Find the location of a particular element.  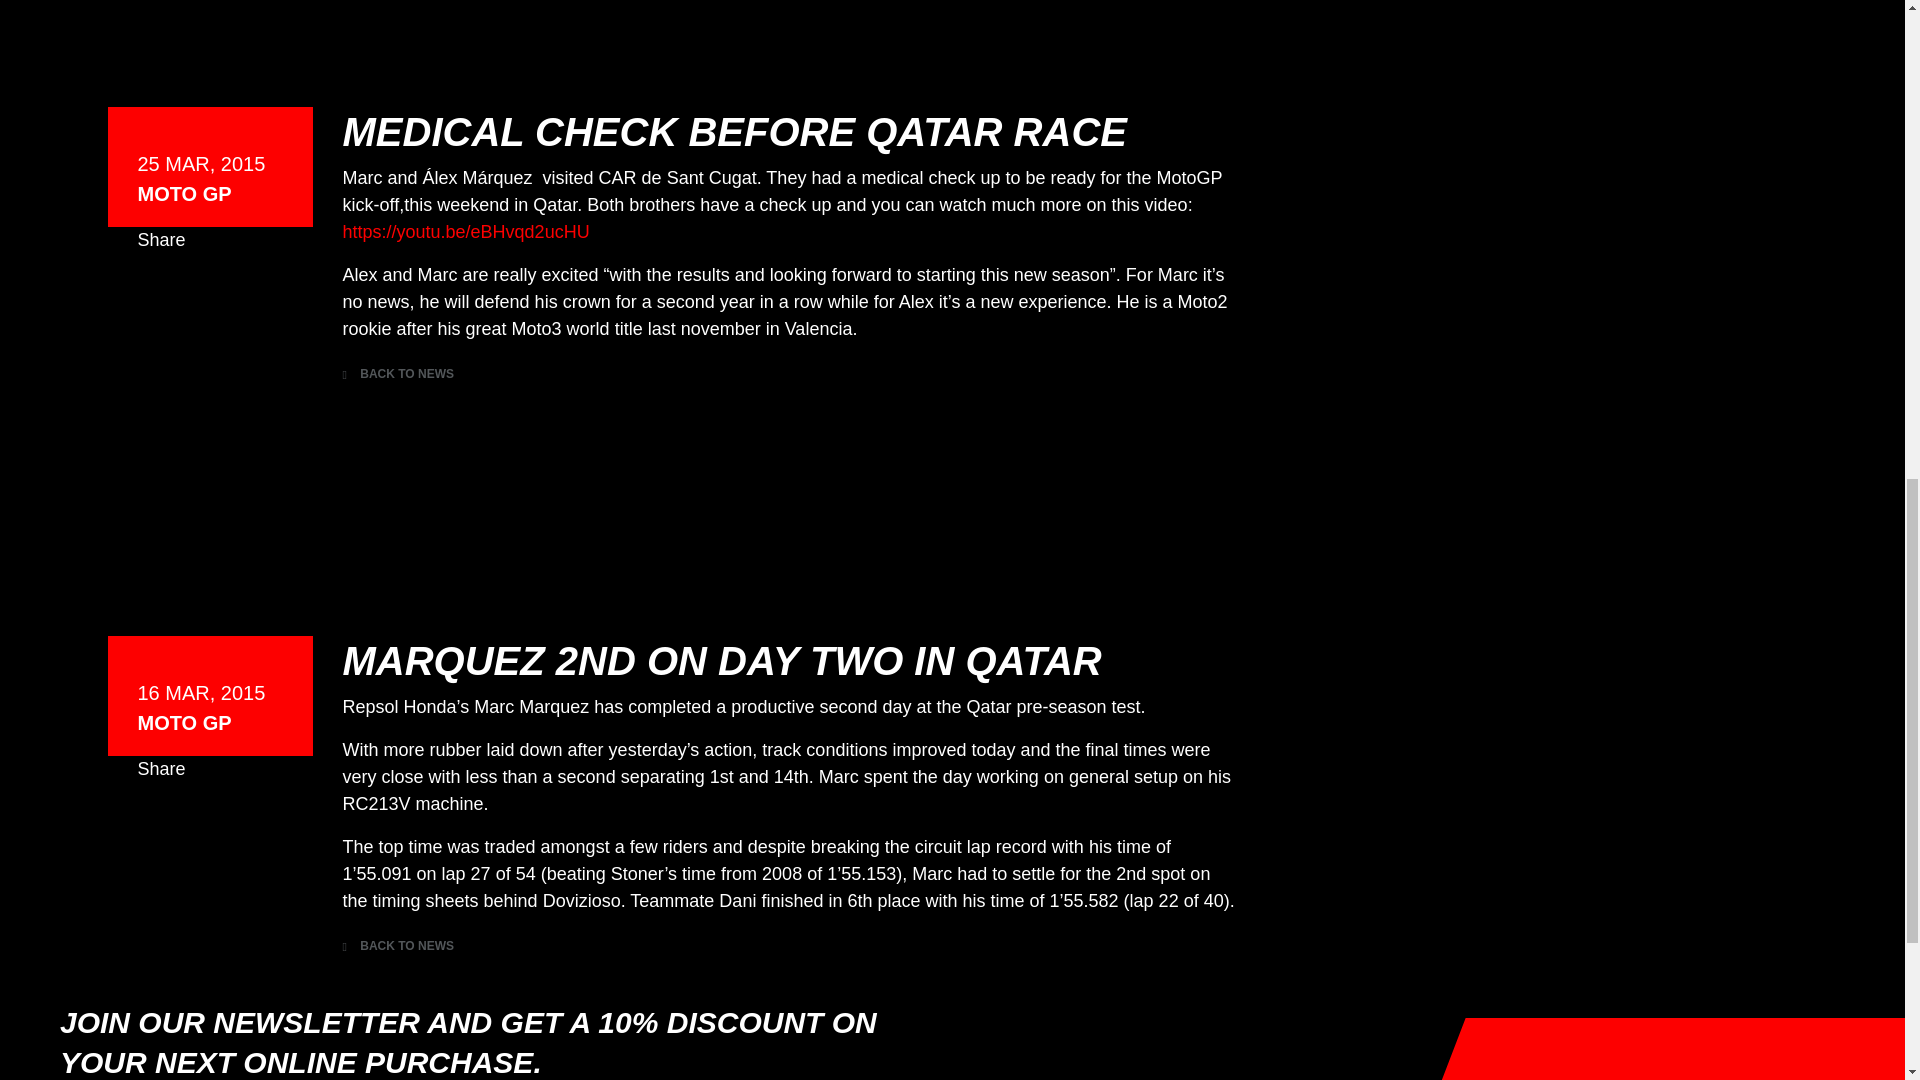

Share on Facebook is located at coordinates (154, 825).